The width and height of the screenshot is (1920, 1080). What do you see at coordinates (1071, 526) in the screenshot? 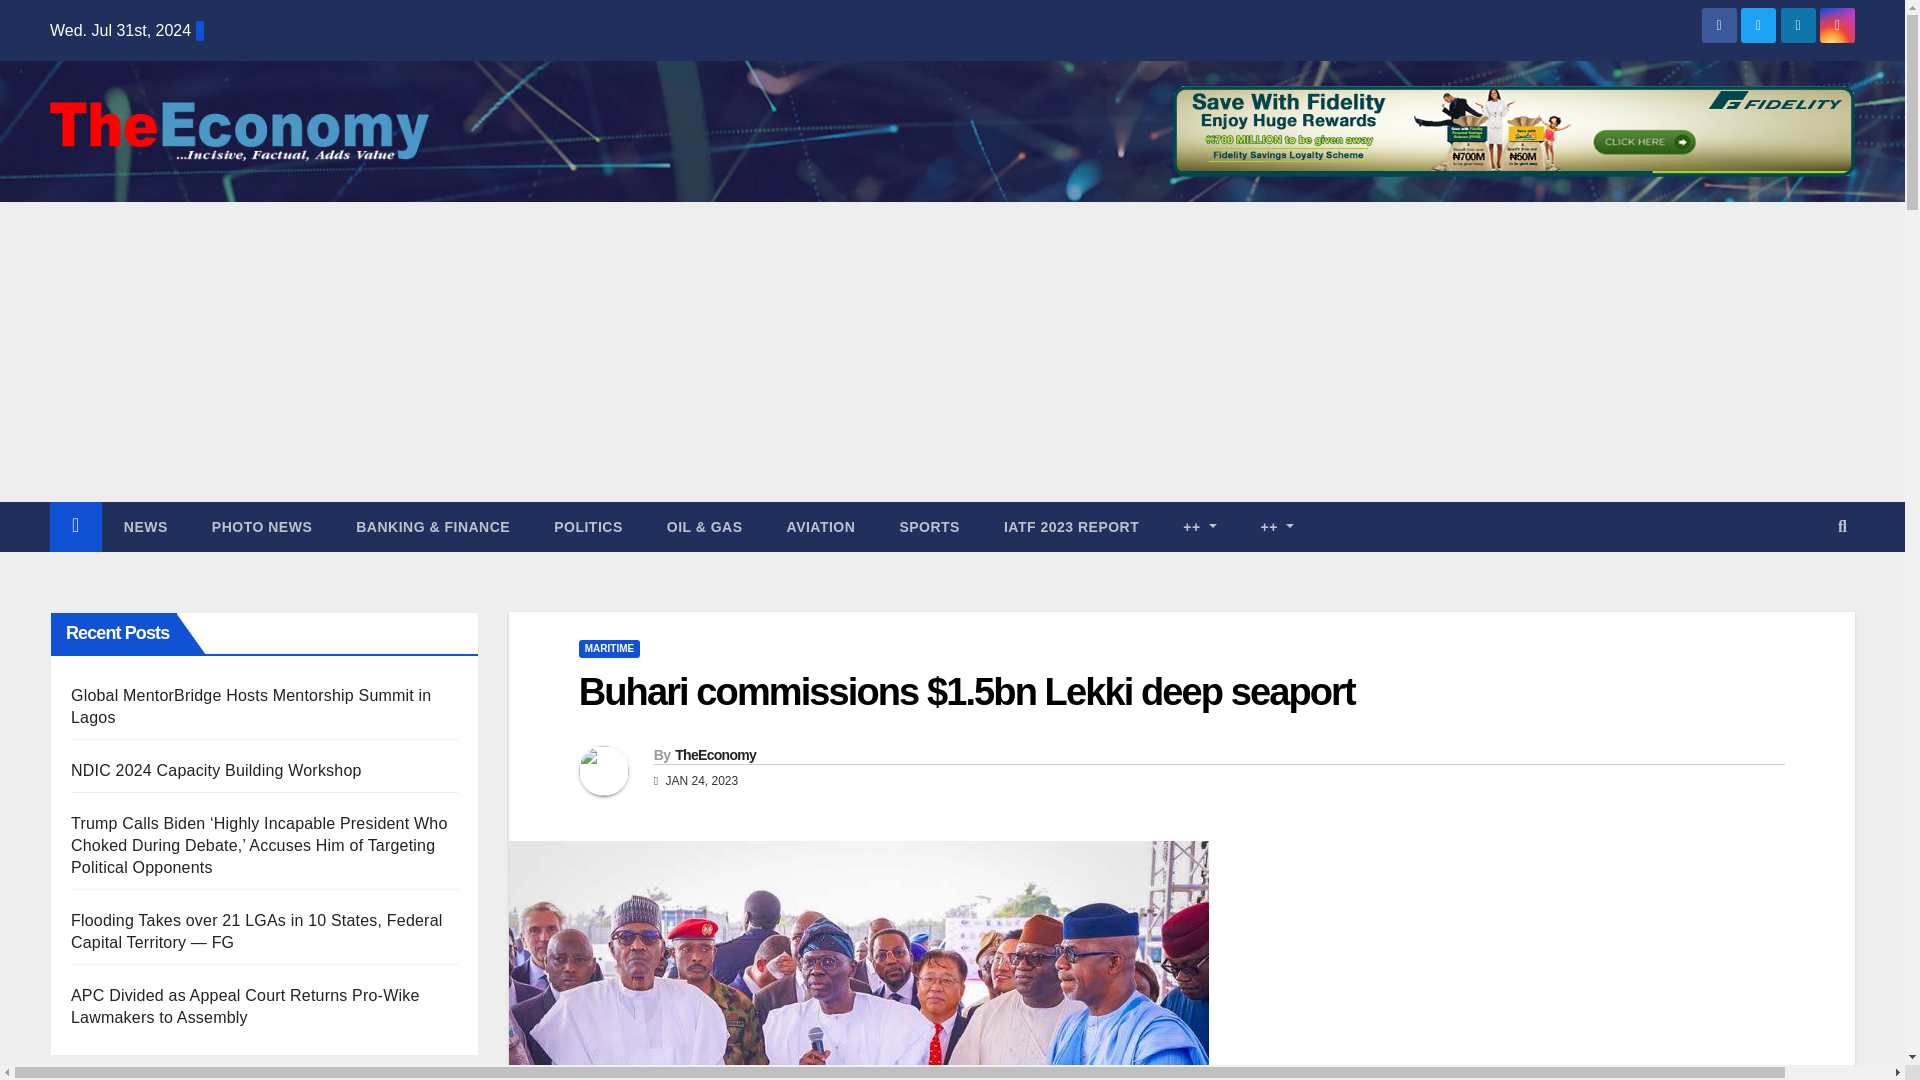
I see `IATF 2023 REPORT` at bounding box center [1071, 526].